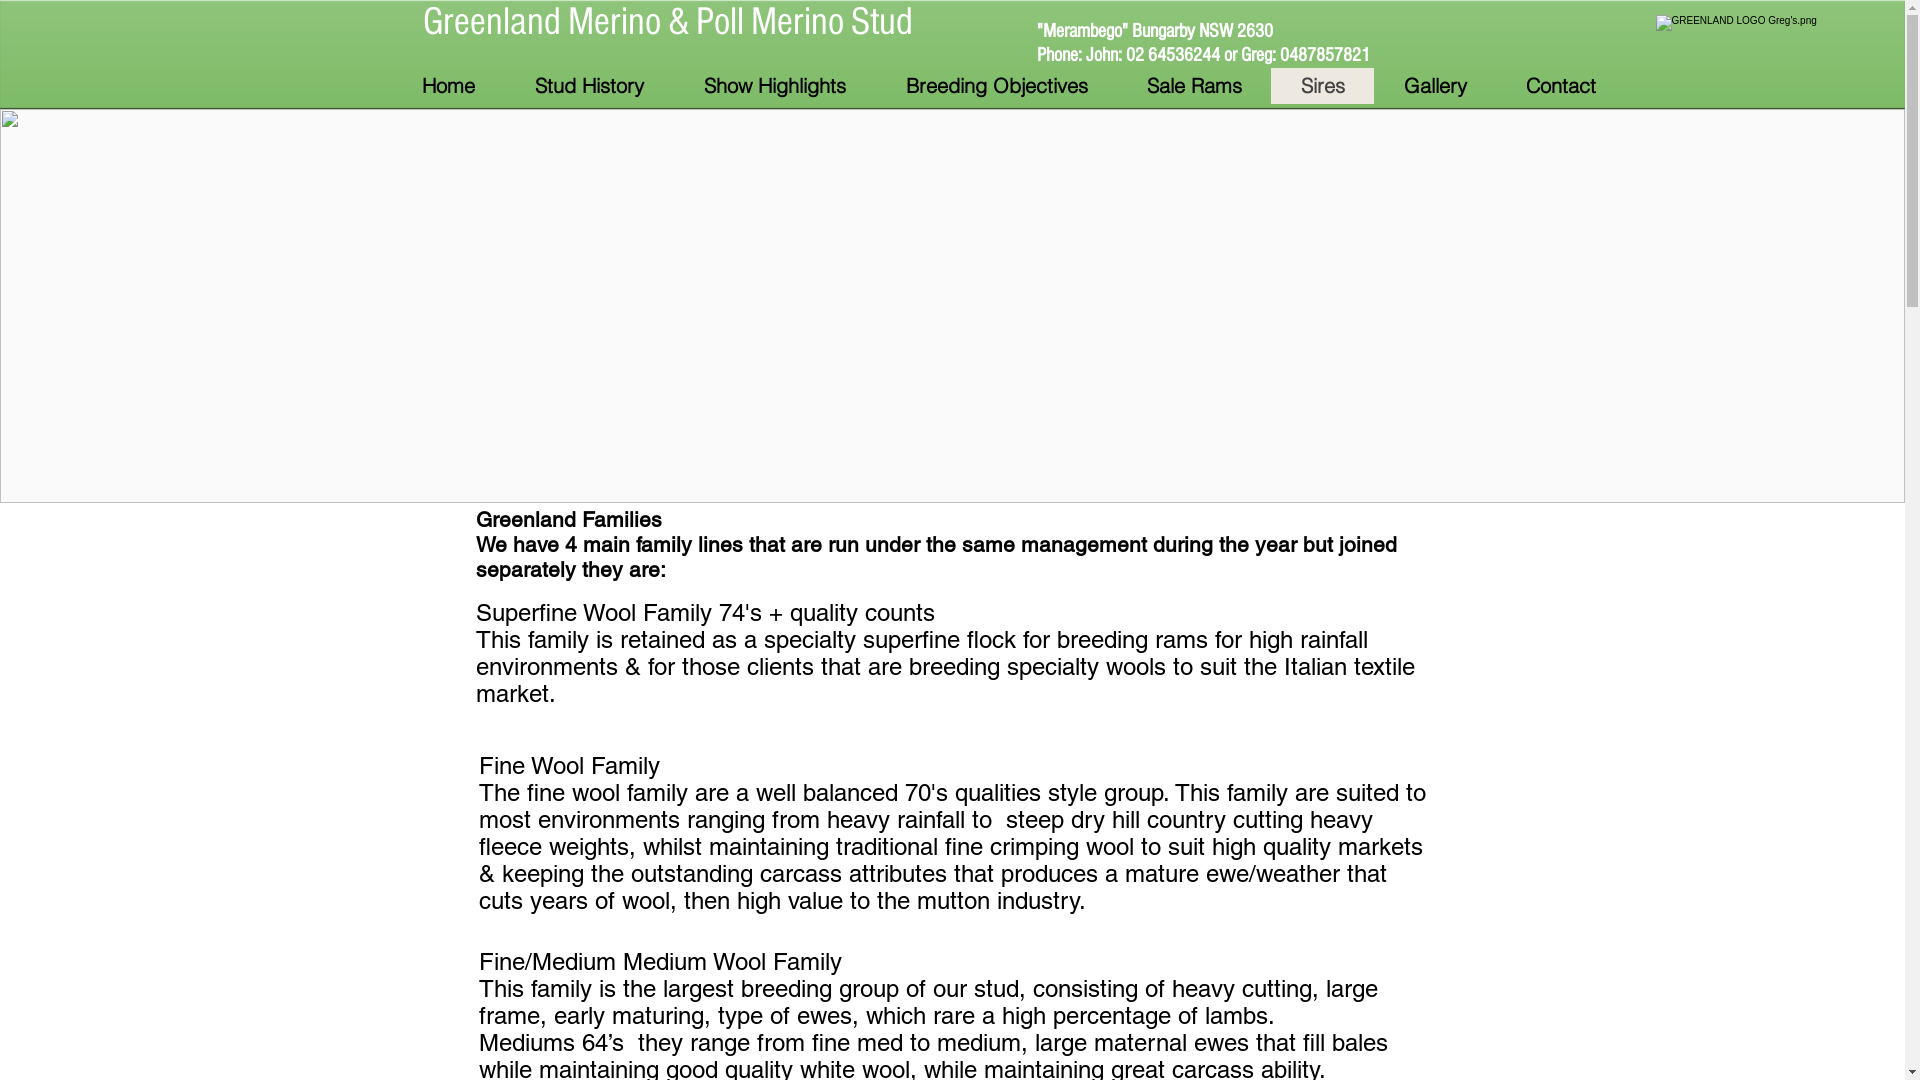  I want to click on Show Highlights, so click(775, 86).